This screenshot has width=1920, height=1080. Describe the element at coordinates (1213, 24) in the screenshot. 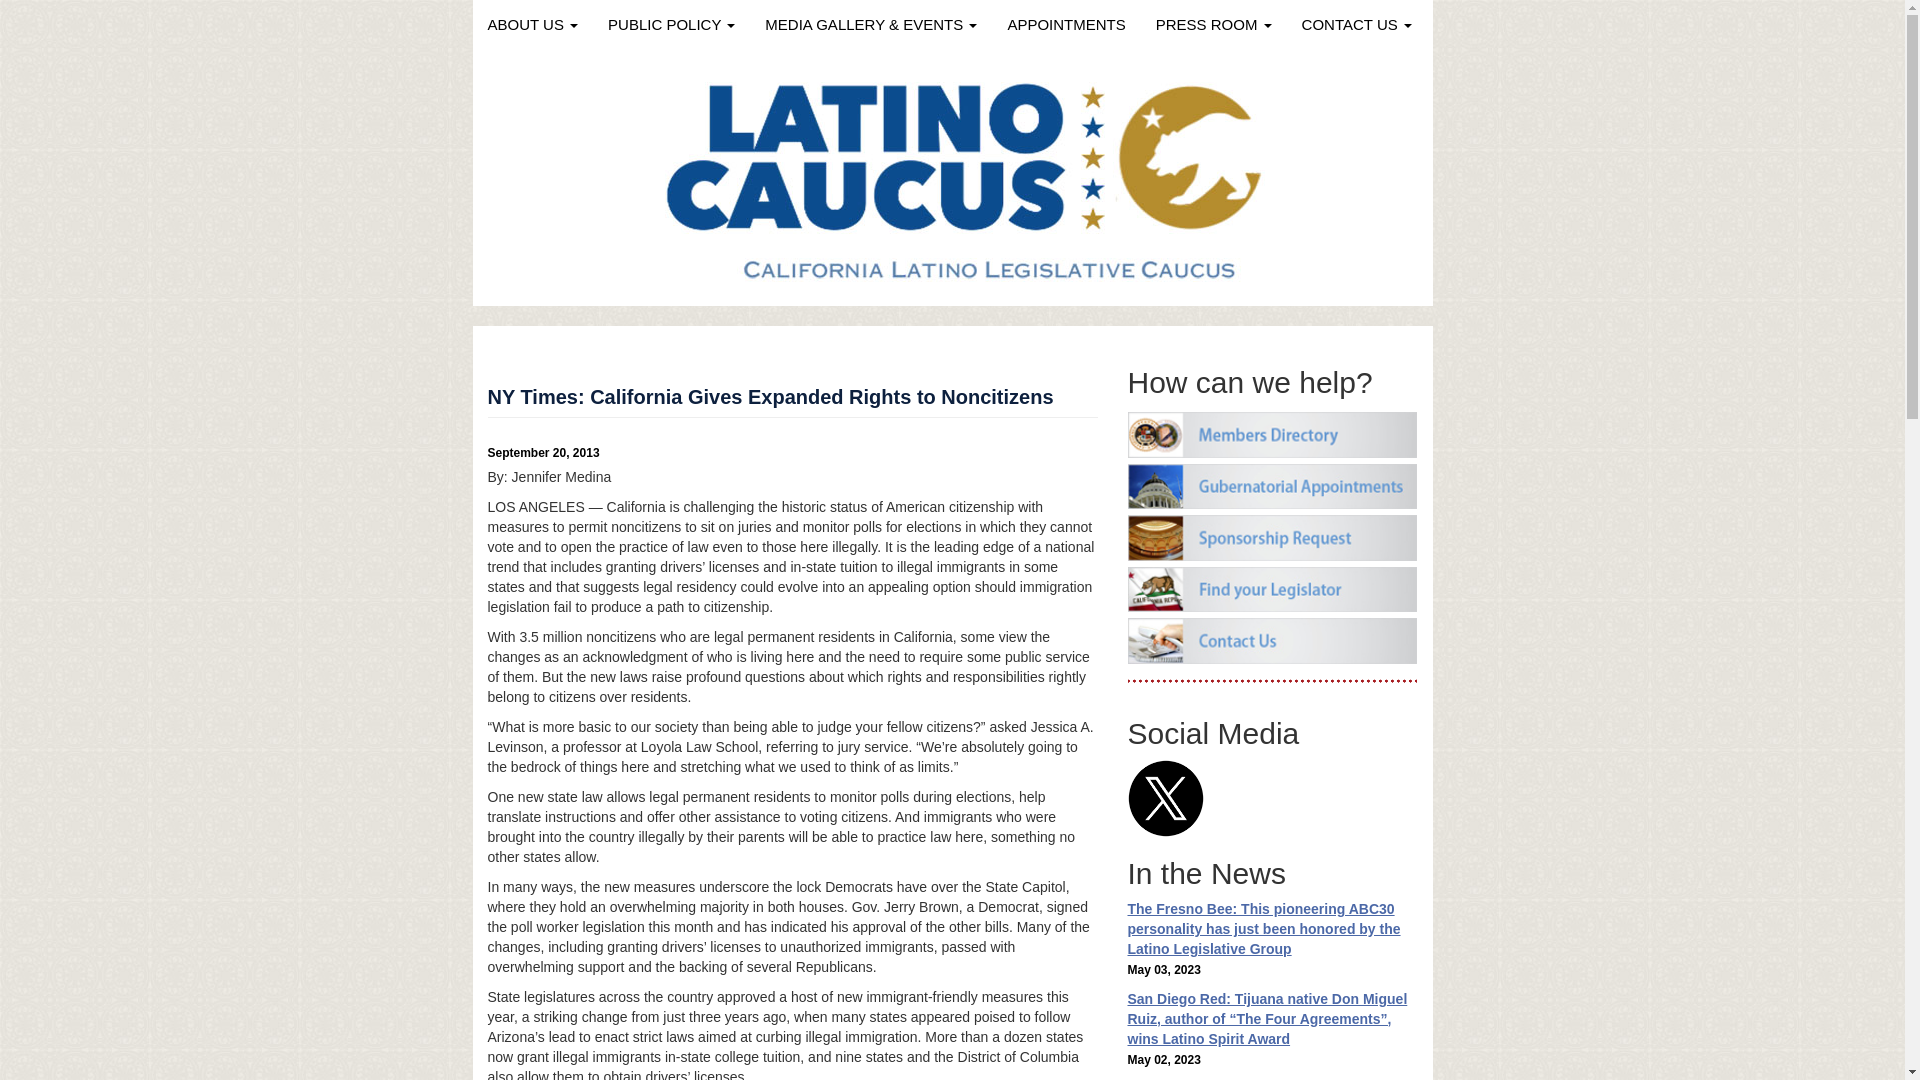

I see `Press Room` at that location.